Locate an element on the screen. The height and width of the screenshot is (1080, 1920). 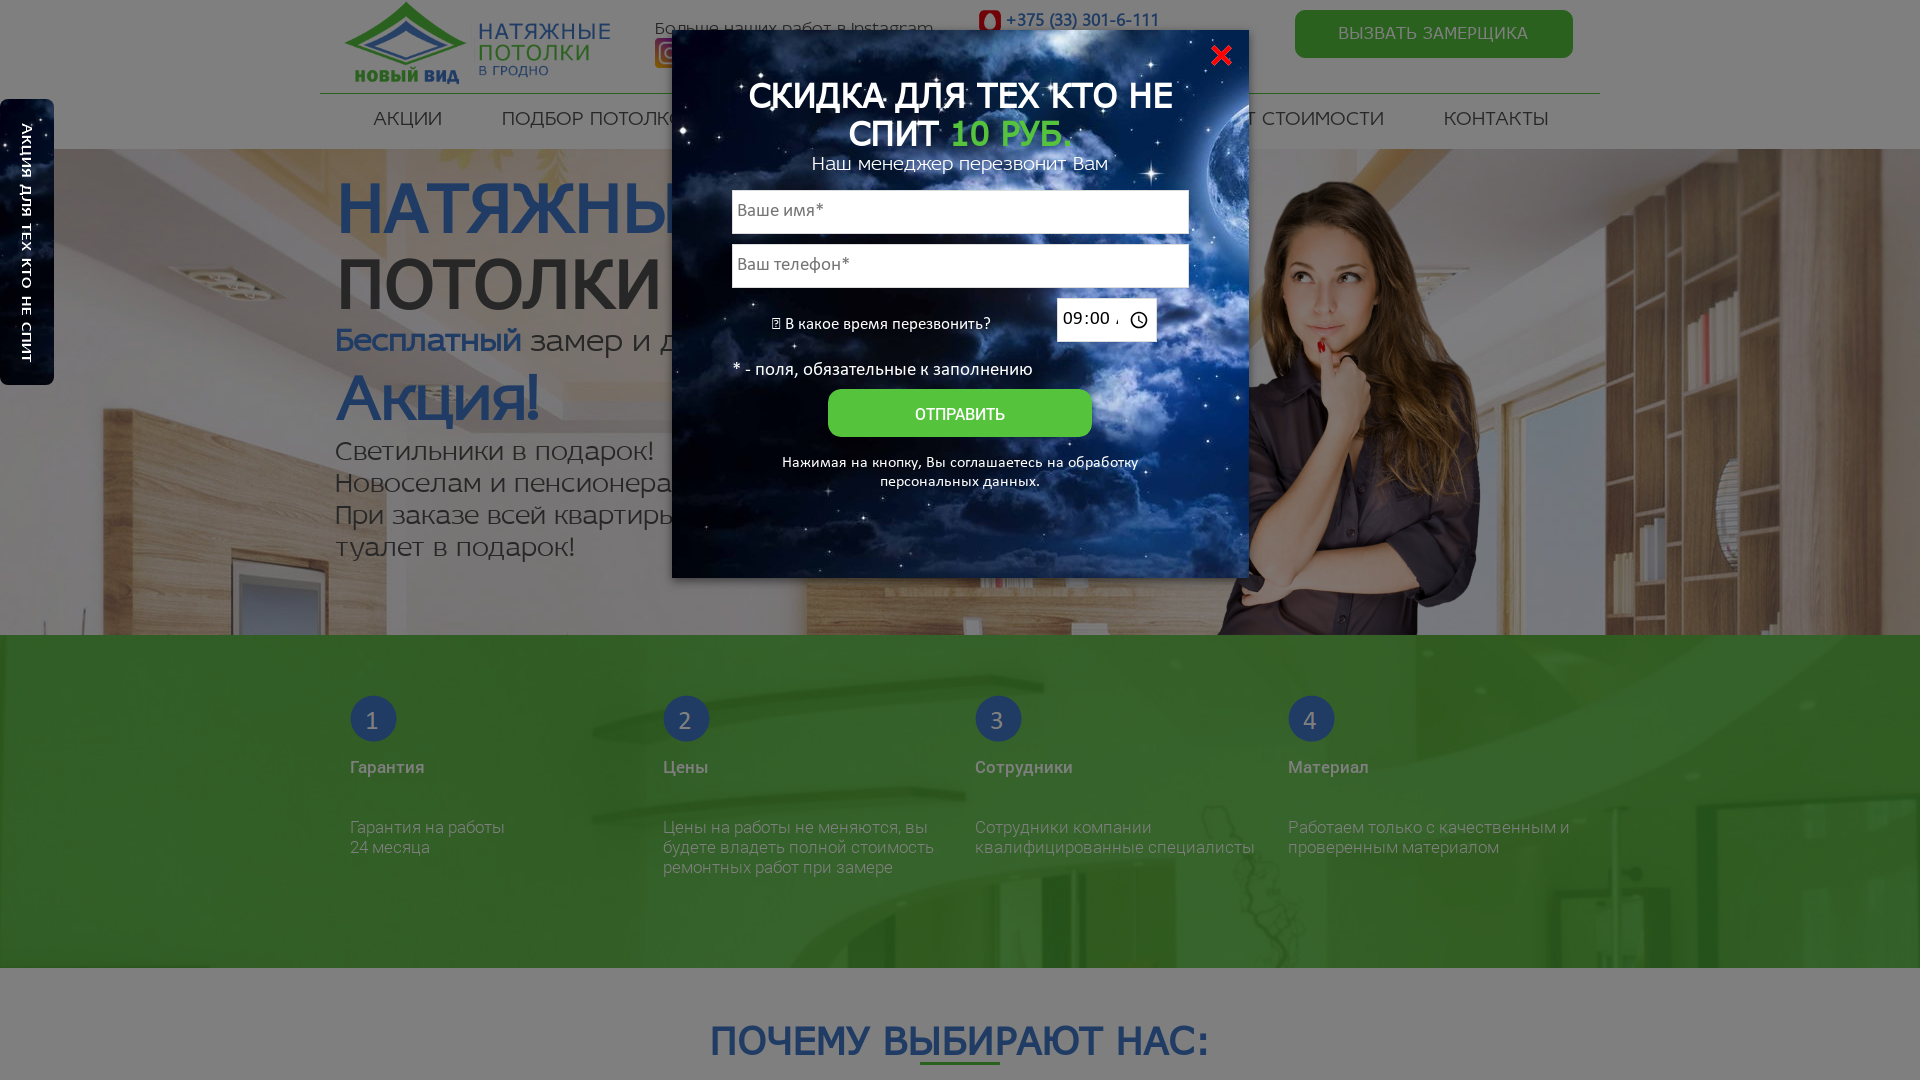
+375 (33) 301-6-111 is located at coordinates (1082, 20).